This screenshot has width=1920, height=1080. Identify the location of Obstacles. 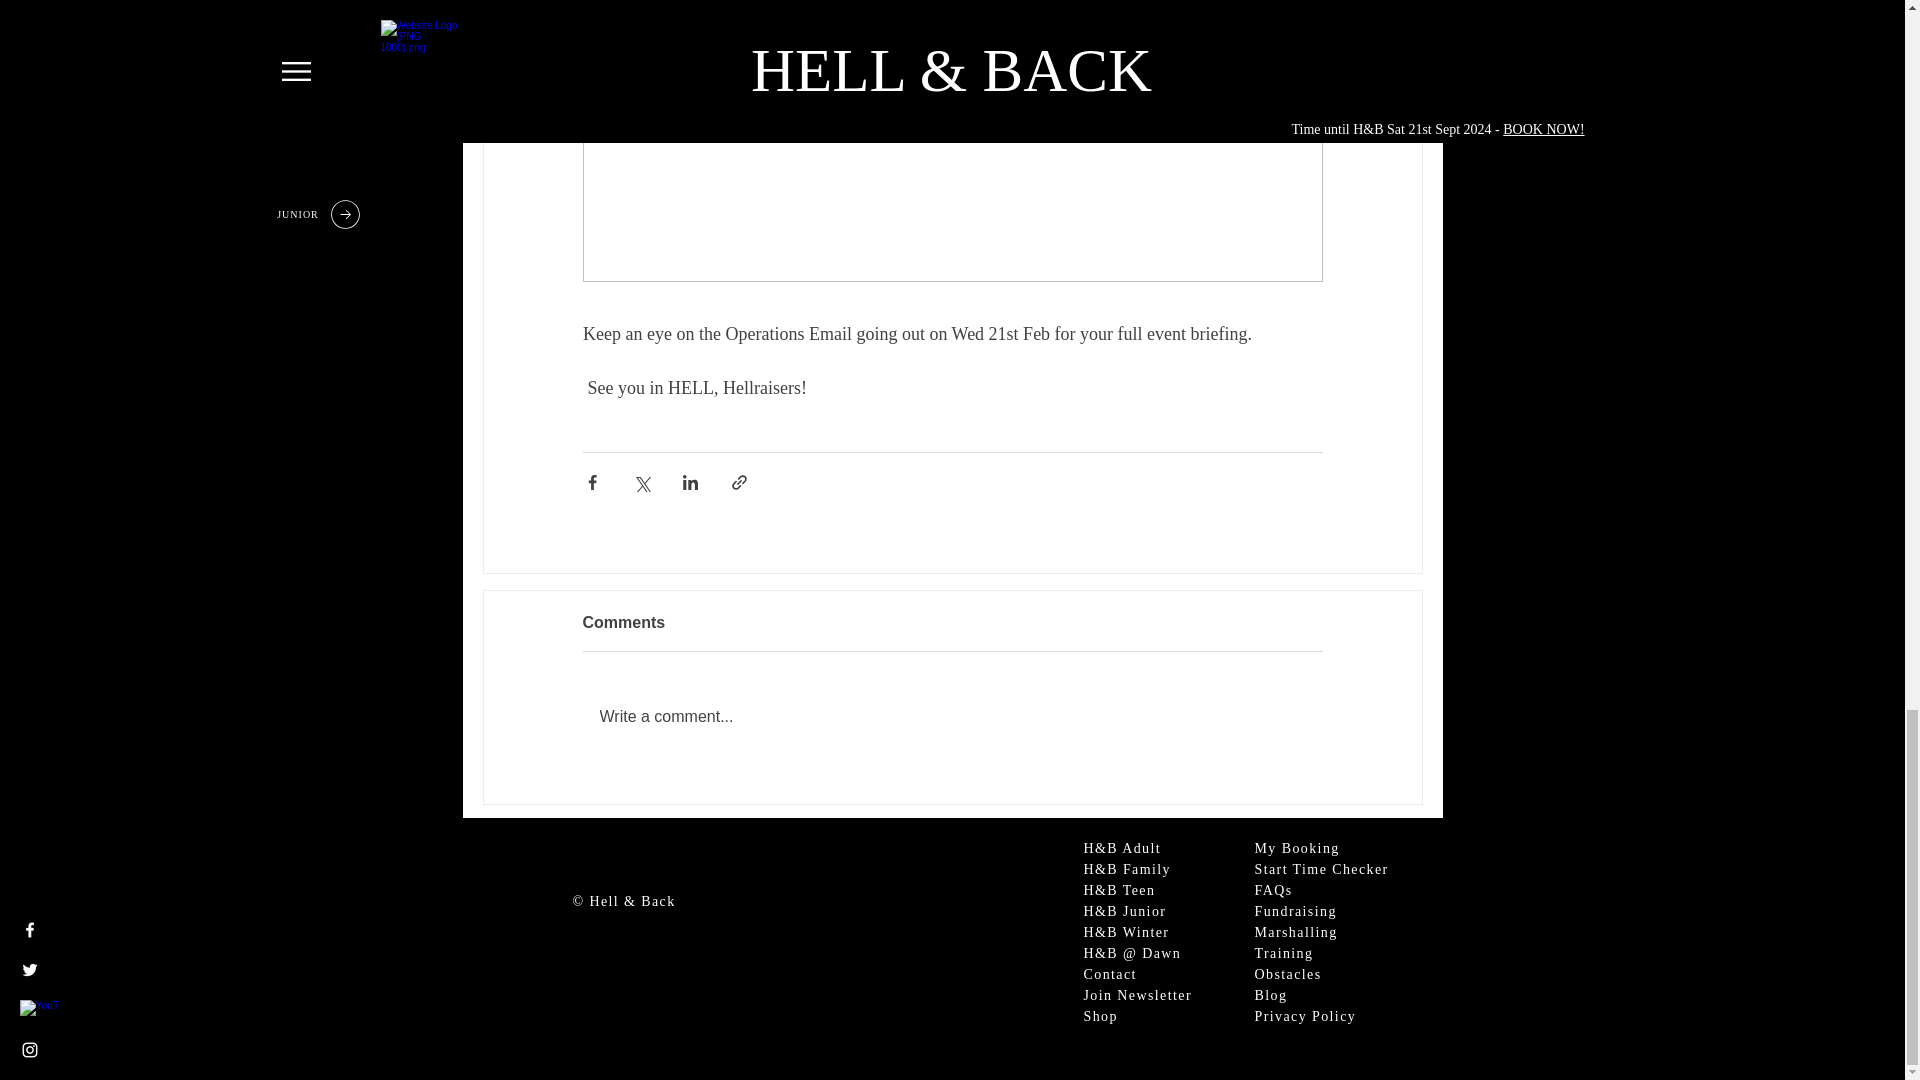
(1286, 974).